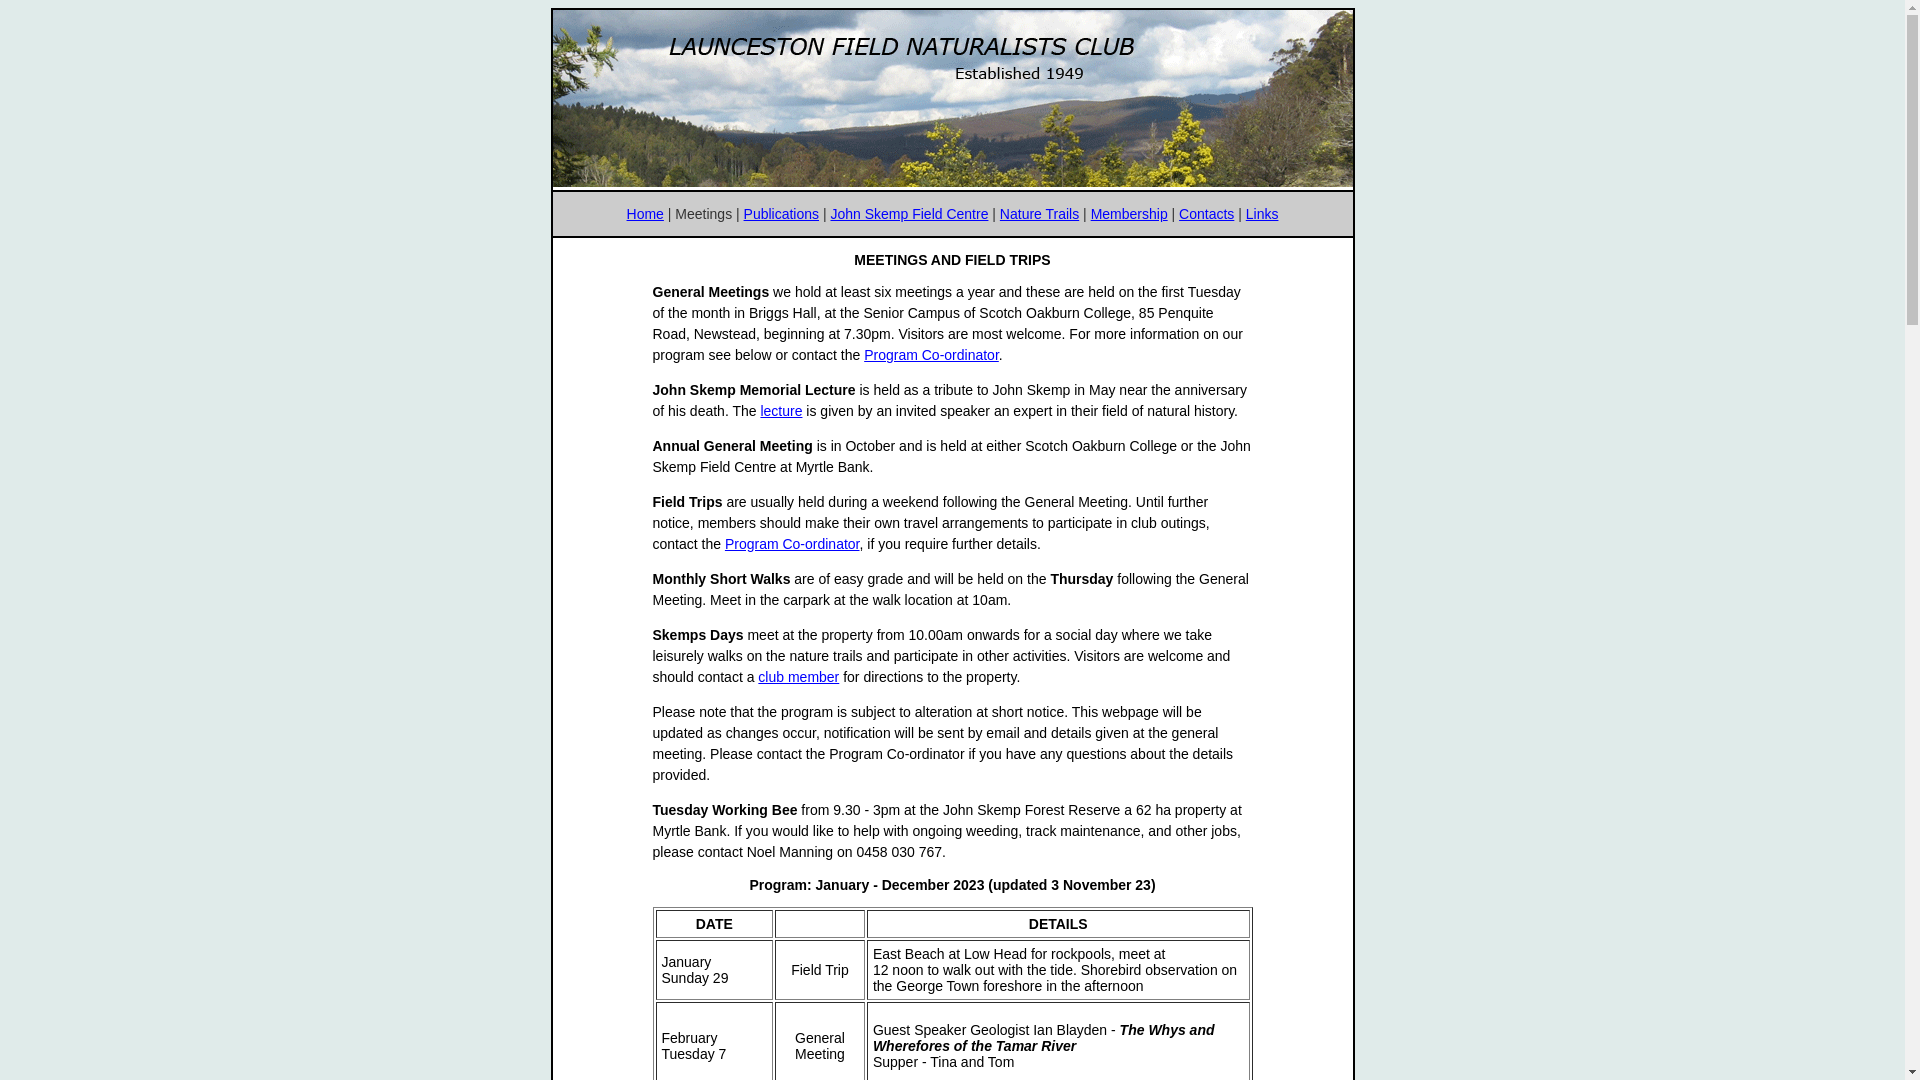 The height and width of the screenshot is (1080, 1920). I want to click on Program Co-ordinator, so click(792, 544).